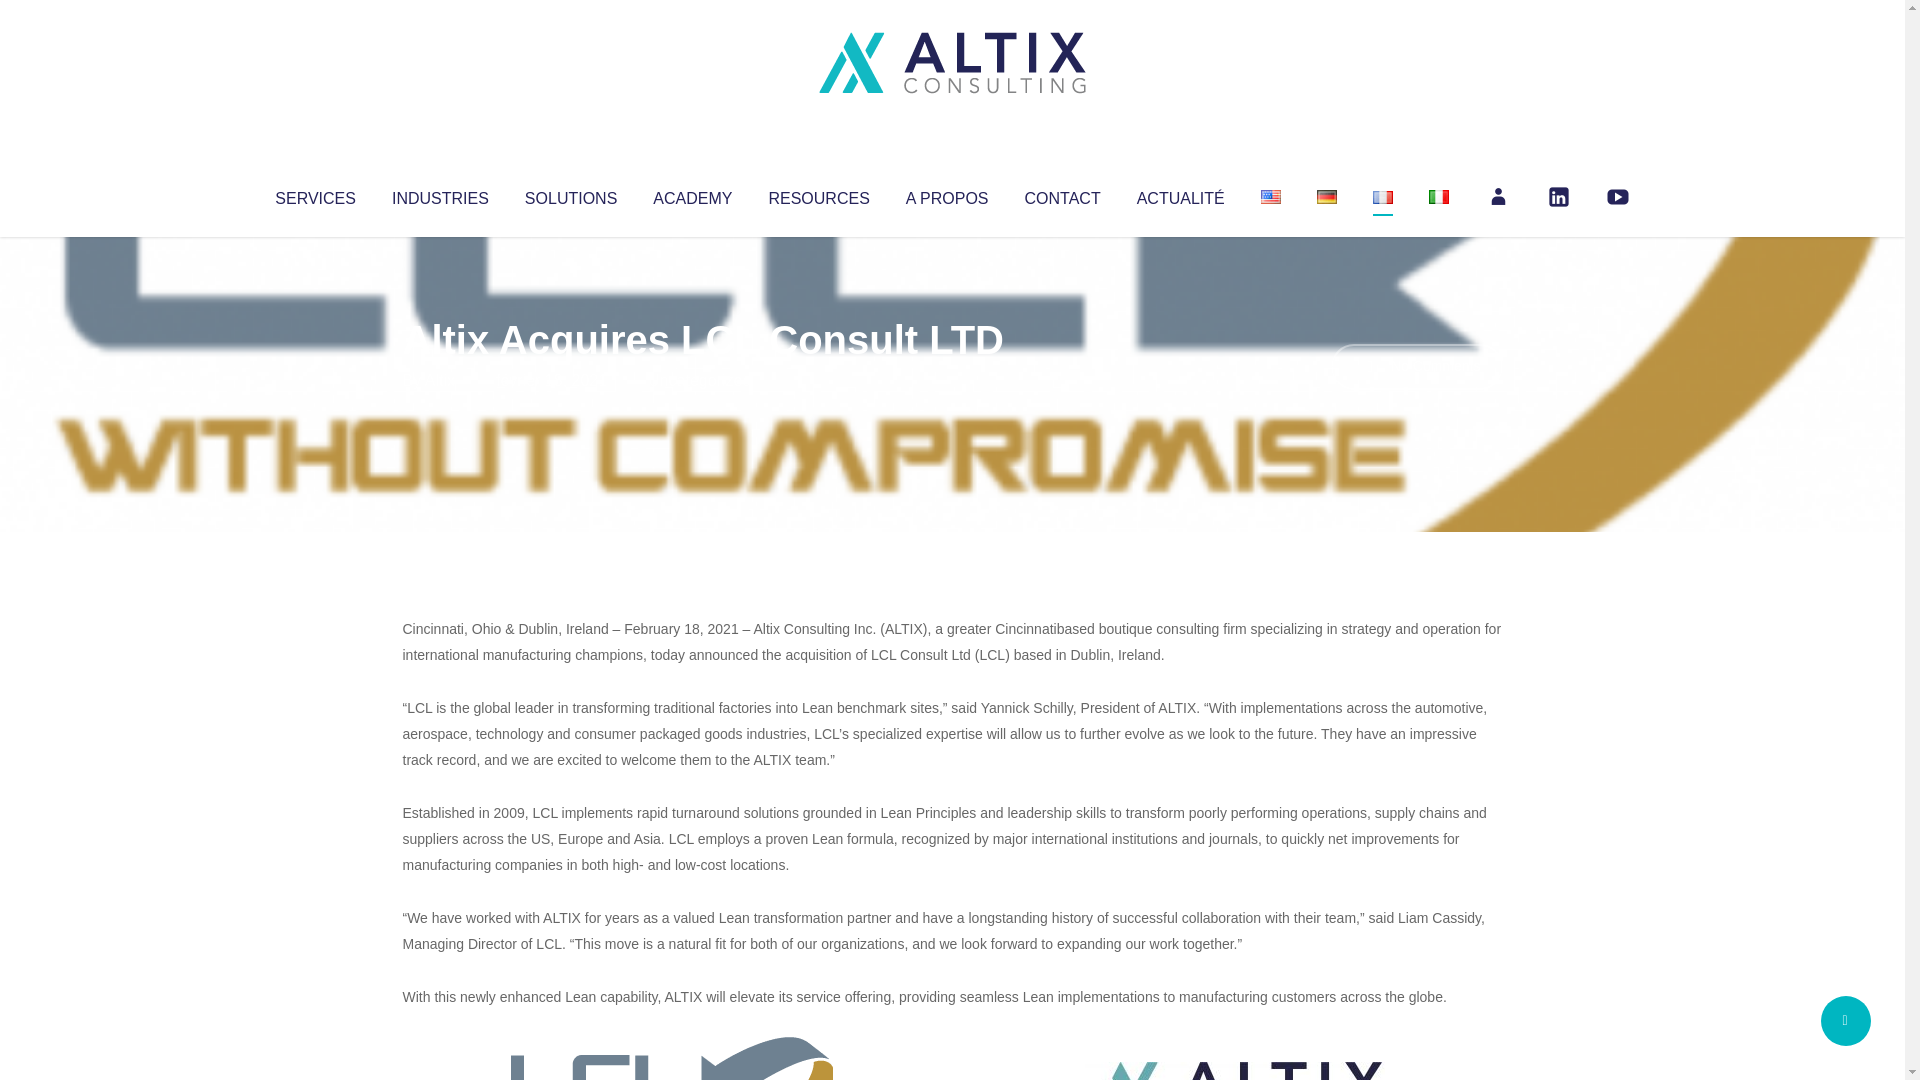  Describe the element at coordinates (692, 194) in the screenshot. I see `ACADEMY` at that location.